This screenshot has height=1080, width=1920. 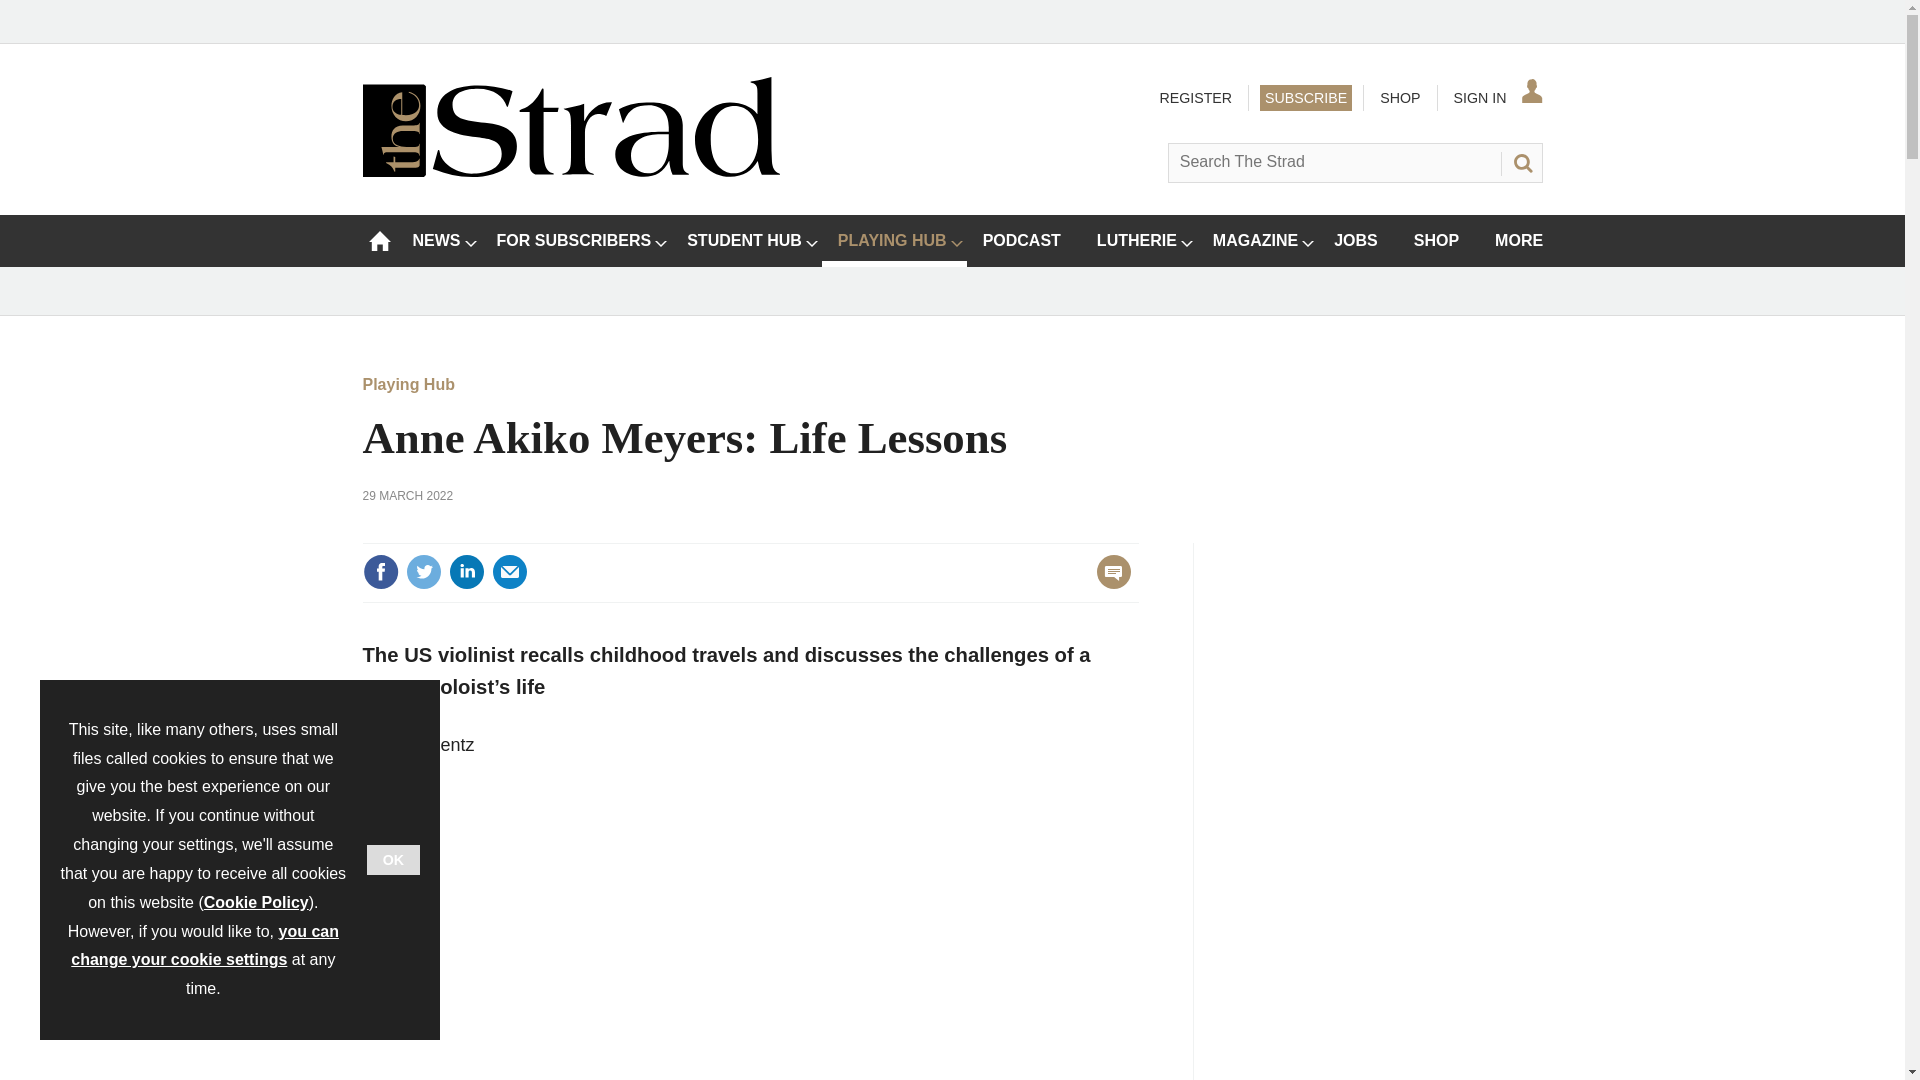 I want to click on No comments, so click(x=1108, y=584).